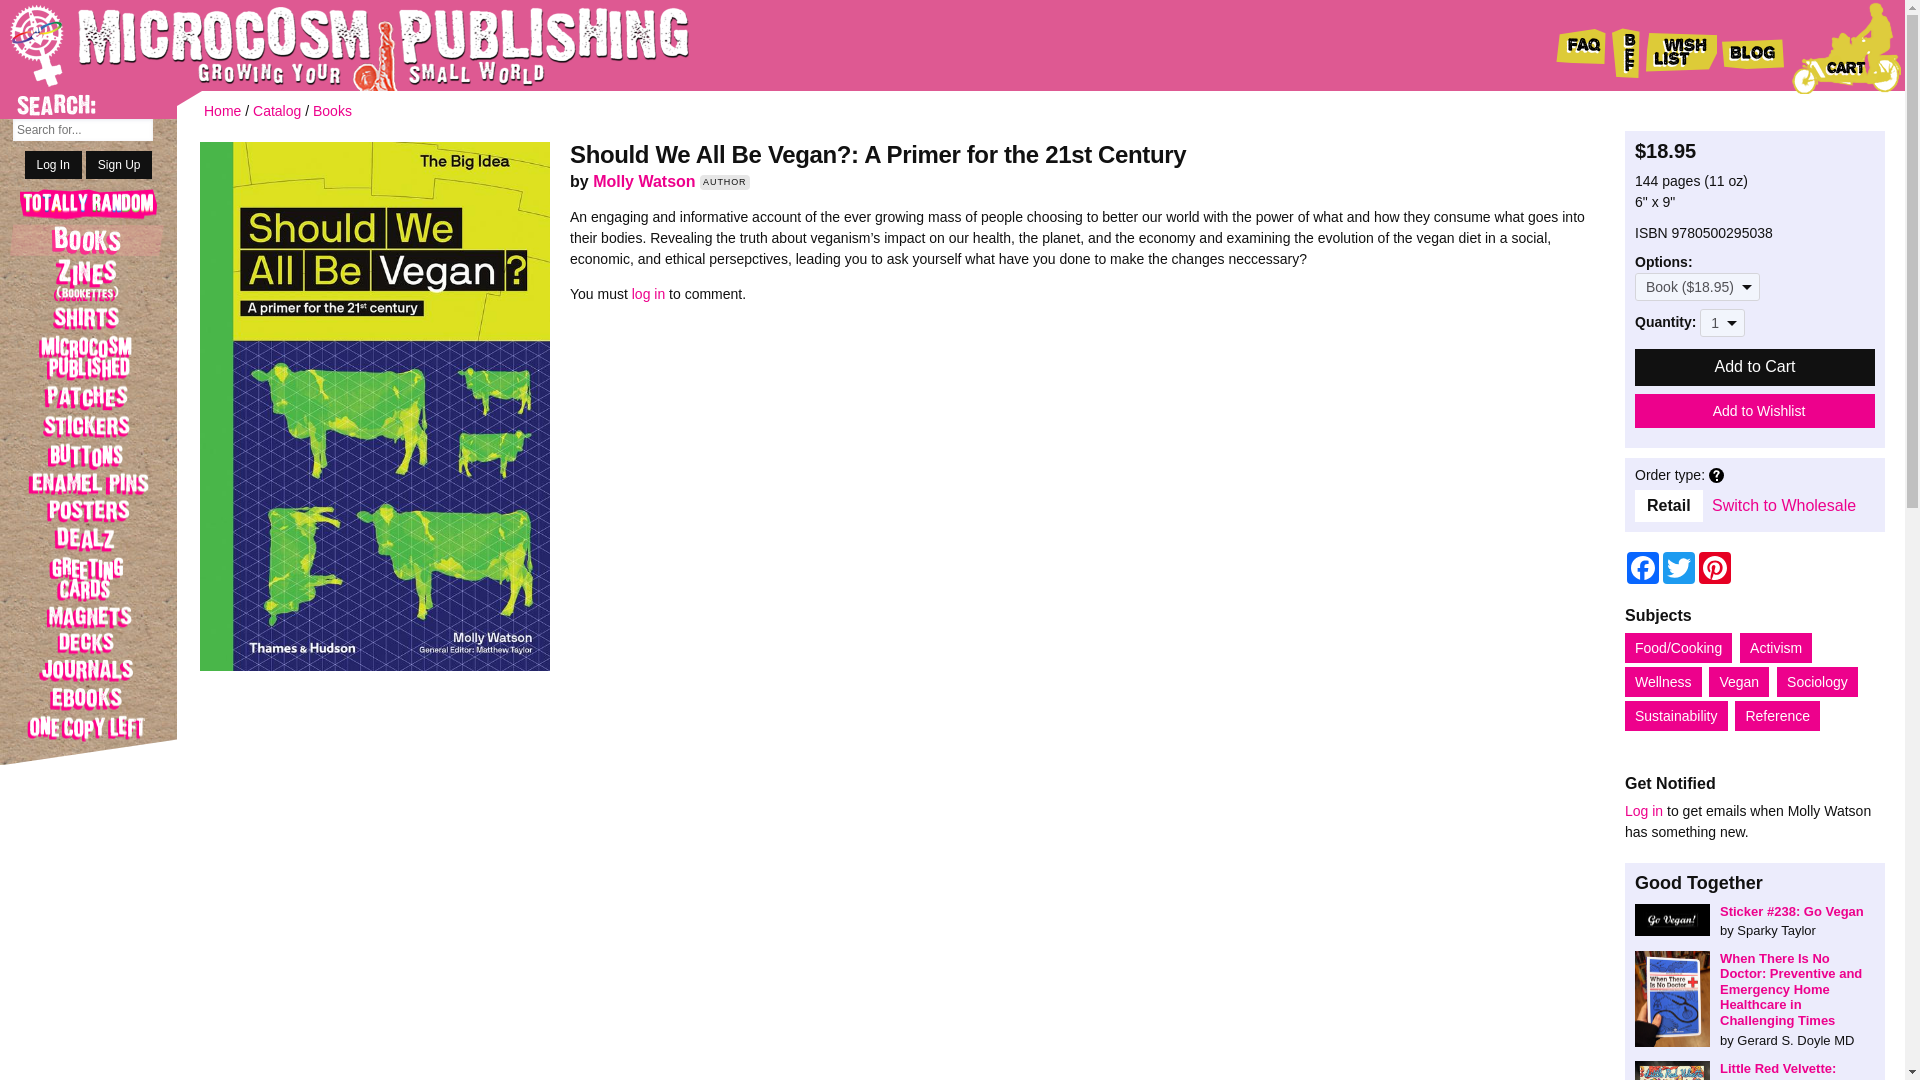 This screenshot has height=1080, width=1920. What do you see at coordinates (120, 165) in the screenshot?
I see `Sign Up` at bounding box center [120, 165].